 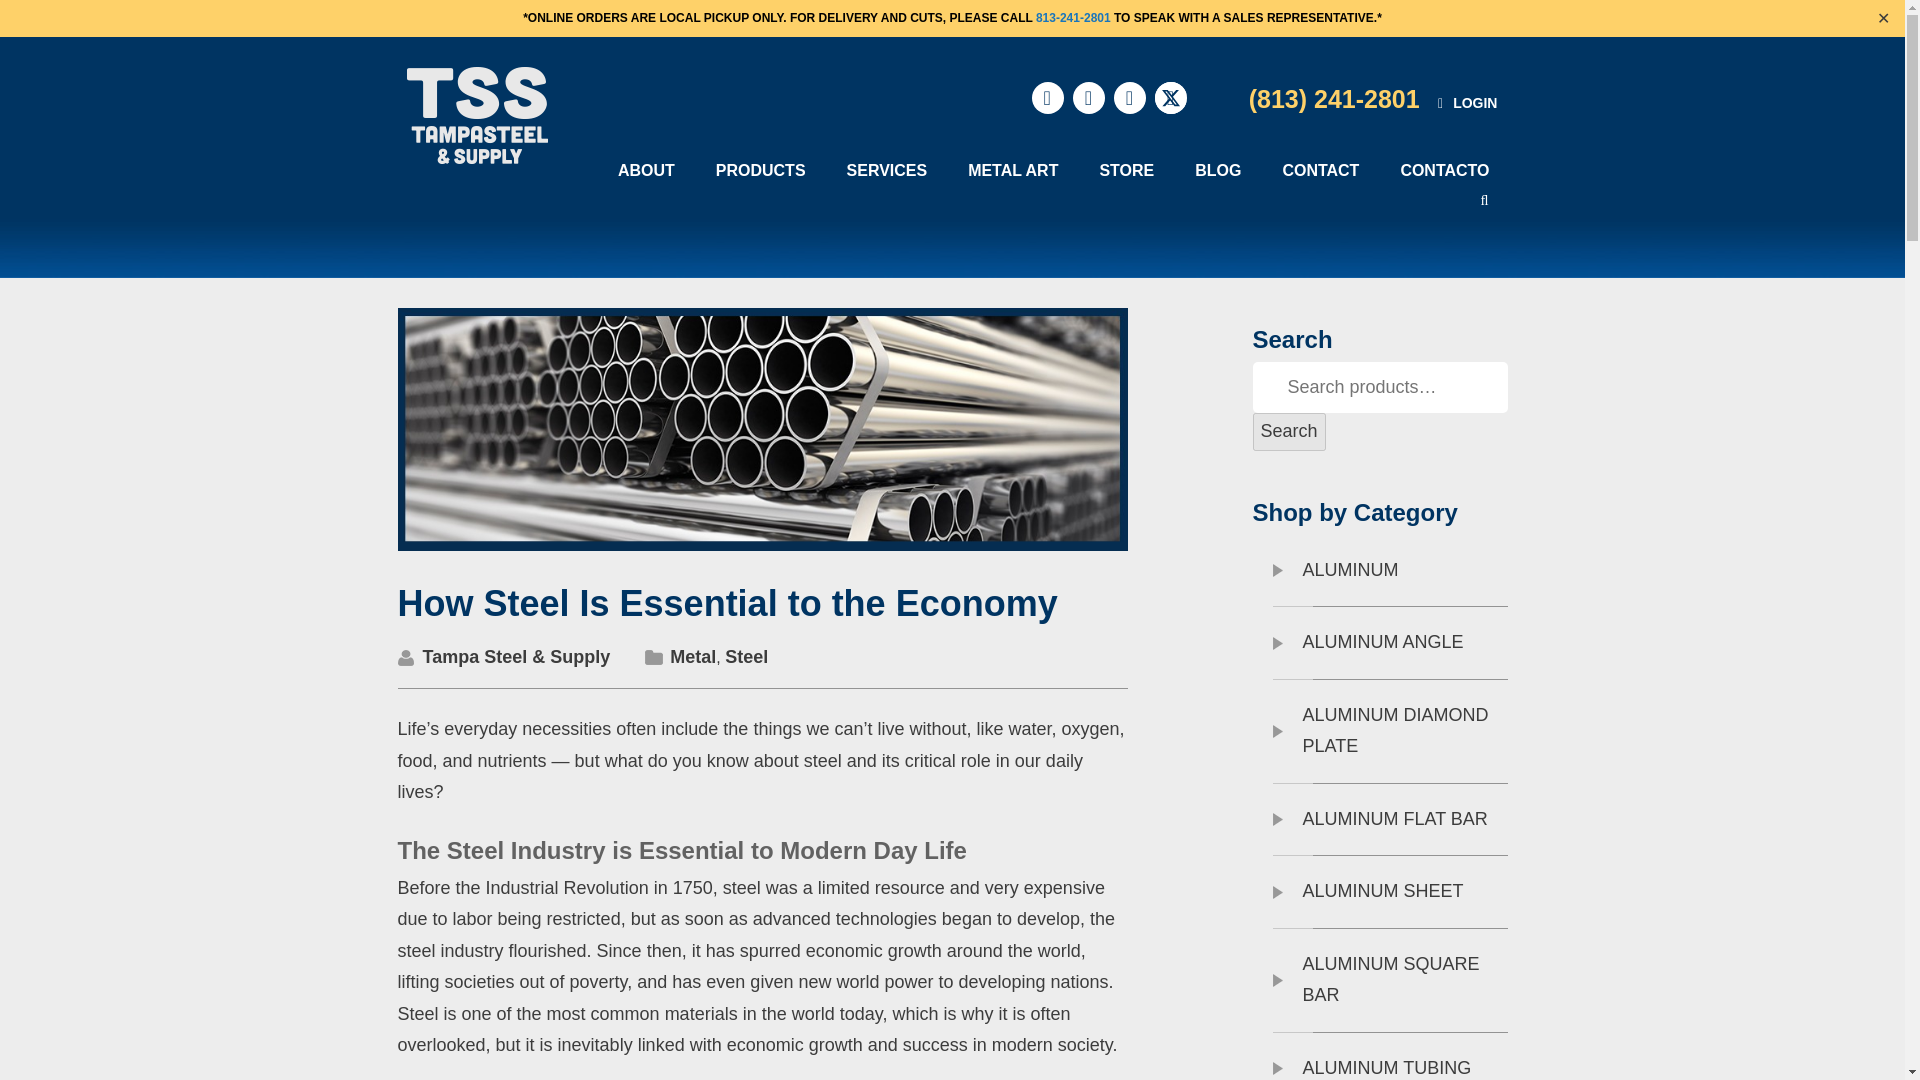 What do you see at coordinates (1074, 17) in the screenshot?
I see `813-241-2801` at bounding box center [1074, 17].